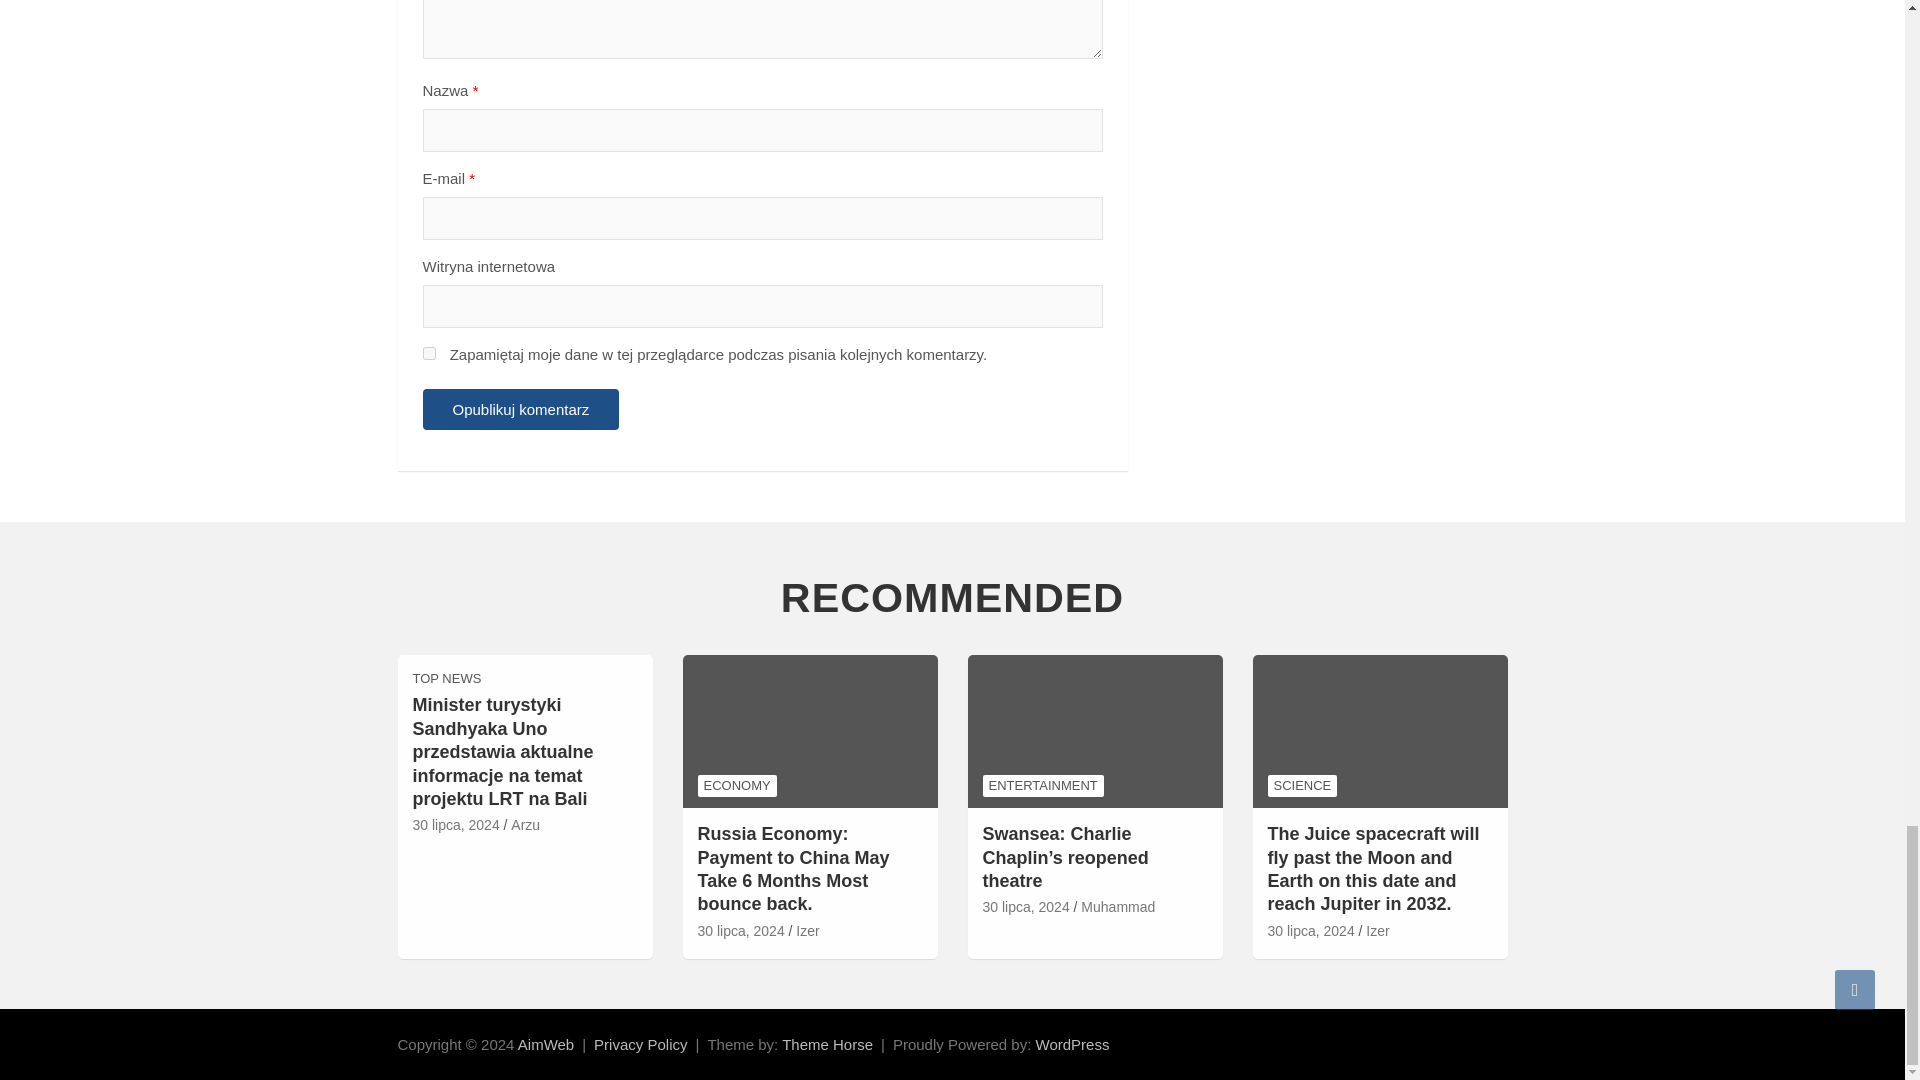 The height and width of the screenshot is (1080, 1920). I want to click on WordPress, so click(1072, 1044).